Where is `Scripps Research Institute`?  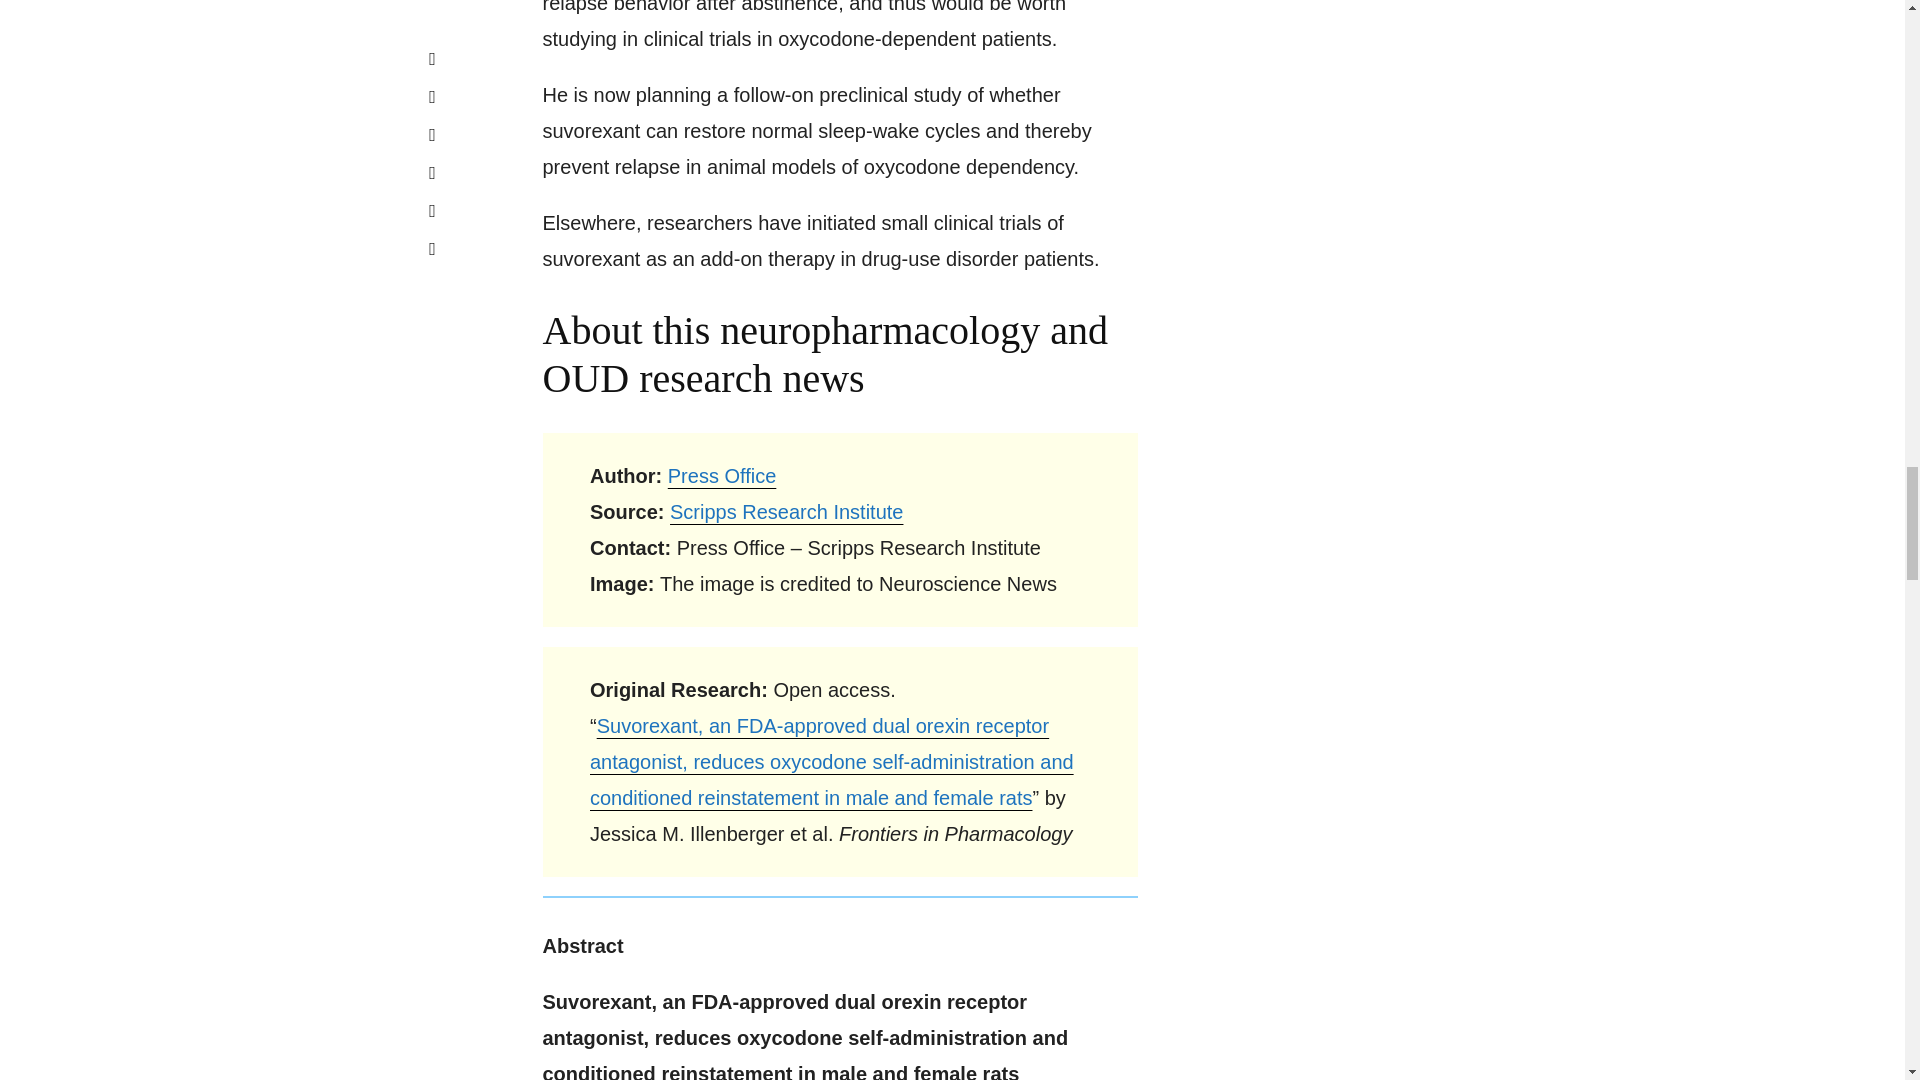
Scripps Research Institute is located at coordinates (786, 512).